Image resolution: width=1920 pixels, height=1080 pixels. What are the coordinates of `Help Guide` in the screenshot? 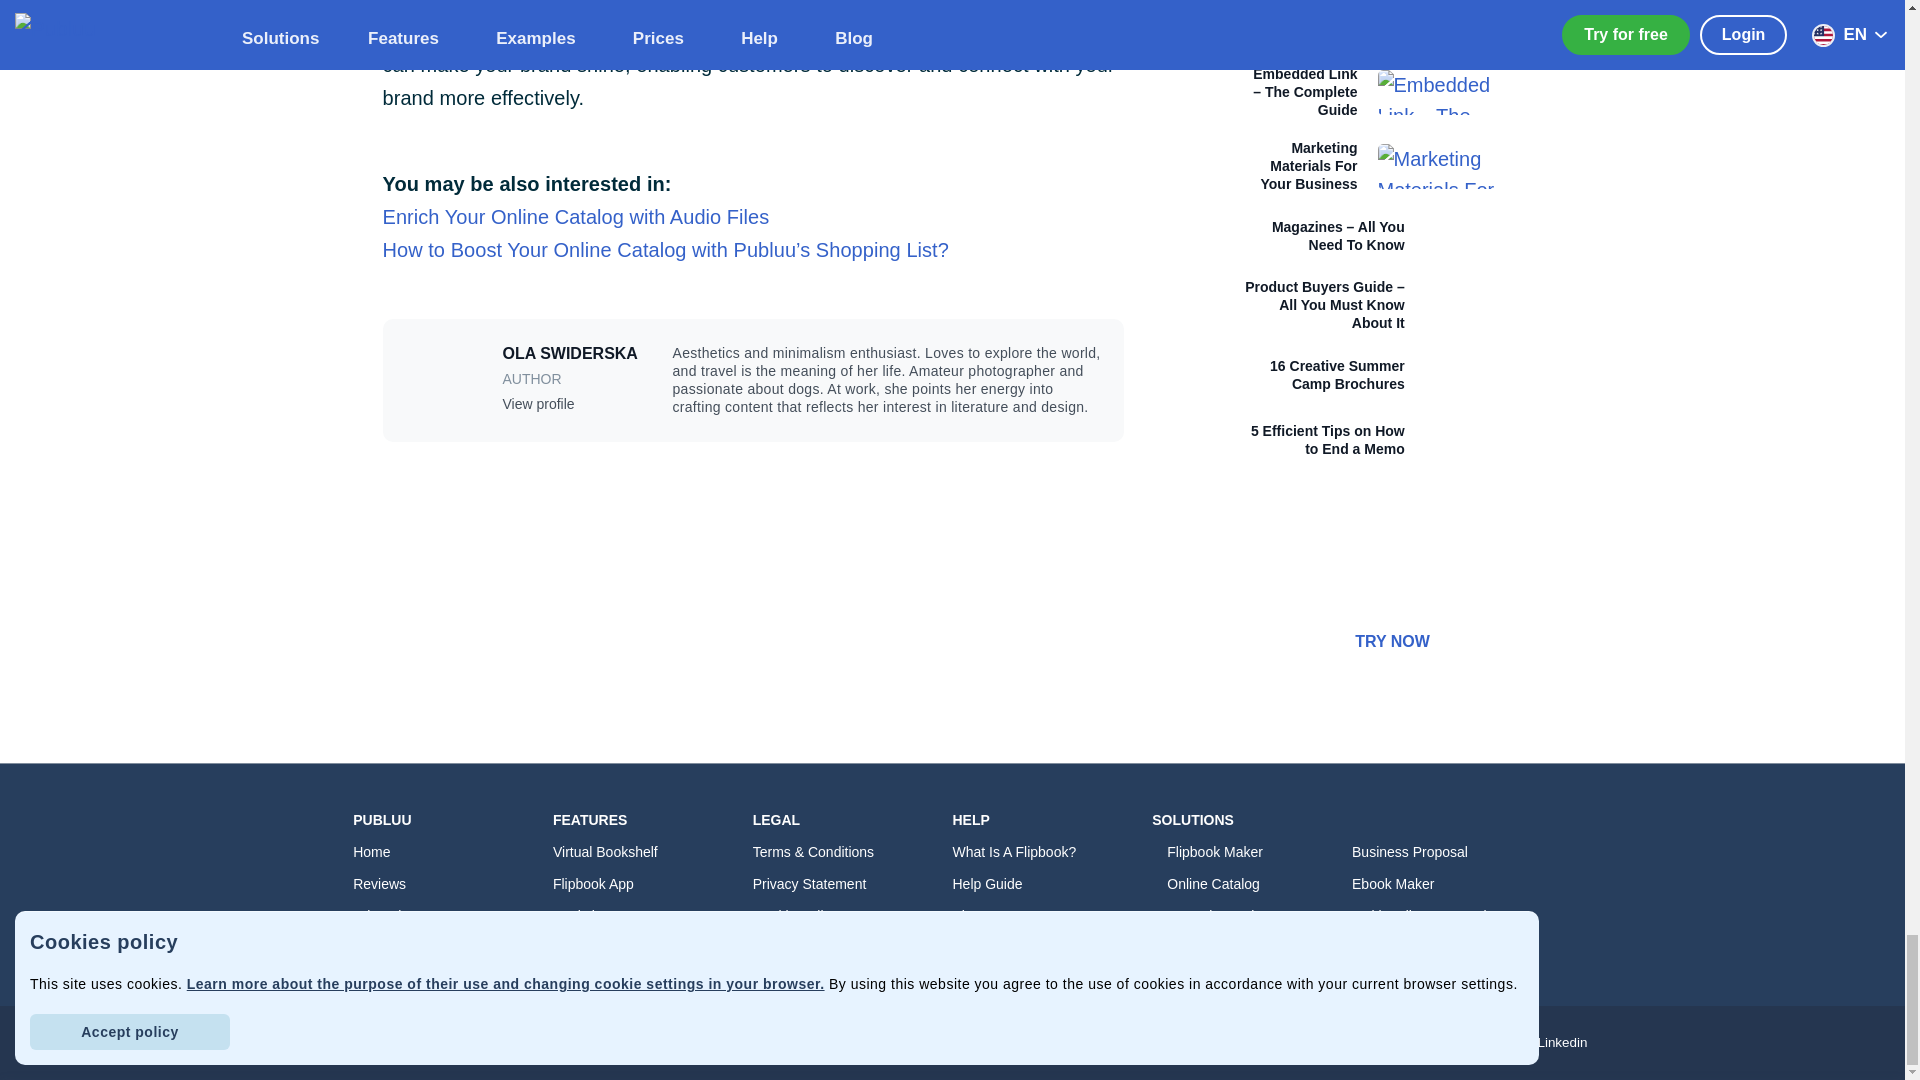 It's located at (1052, 884).